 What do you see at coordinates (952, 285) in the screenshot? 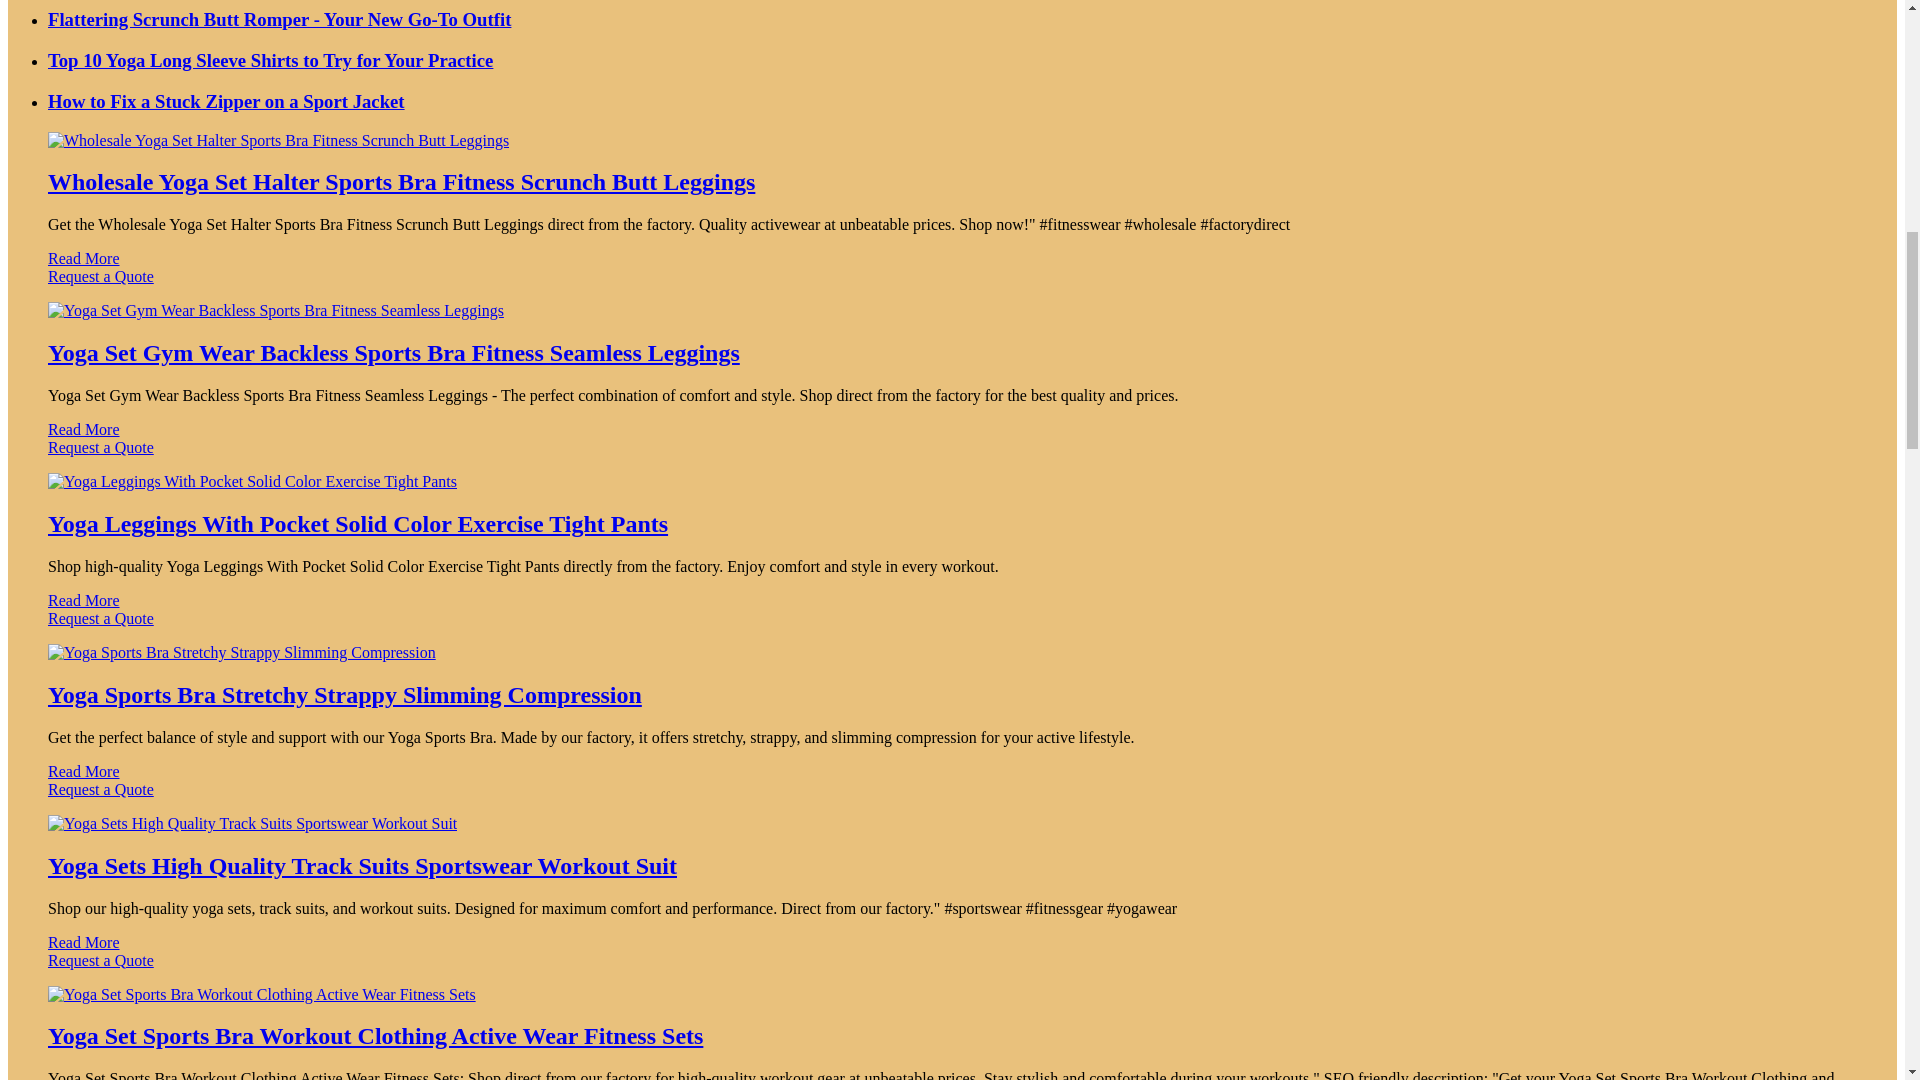
I see `Request a Quote` at bounding box center [952, 285].